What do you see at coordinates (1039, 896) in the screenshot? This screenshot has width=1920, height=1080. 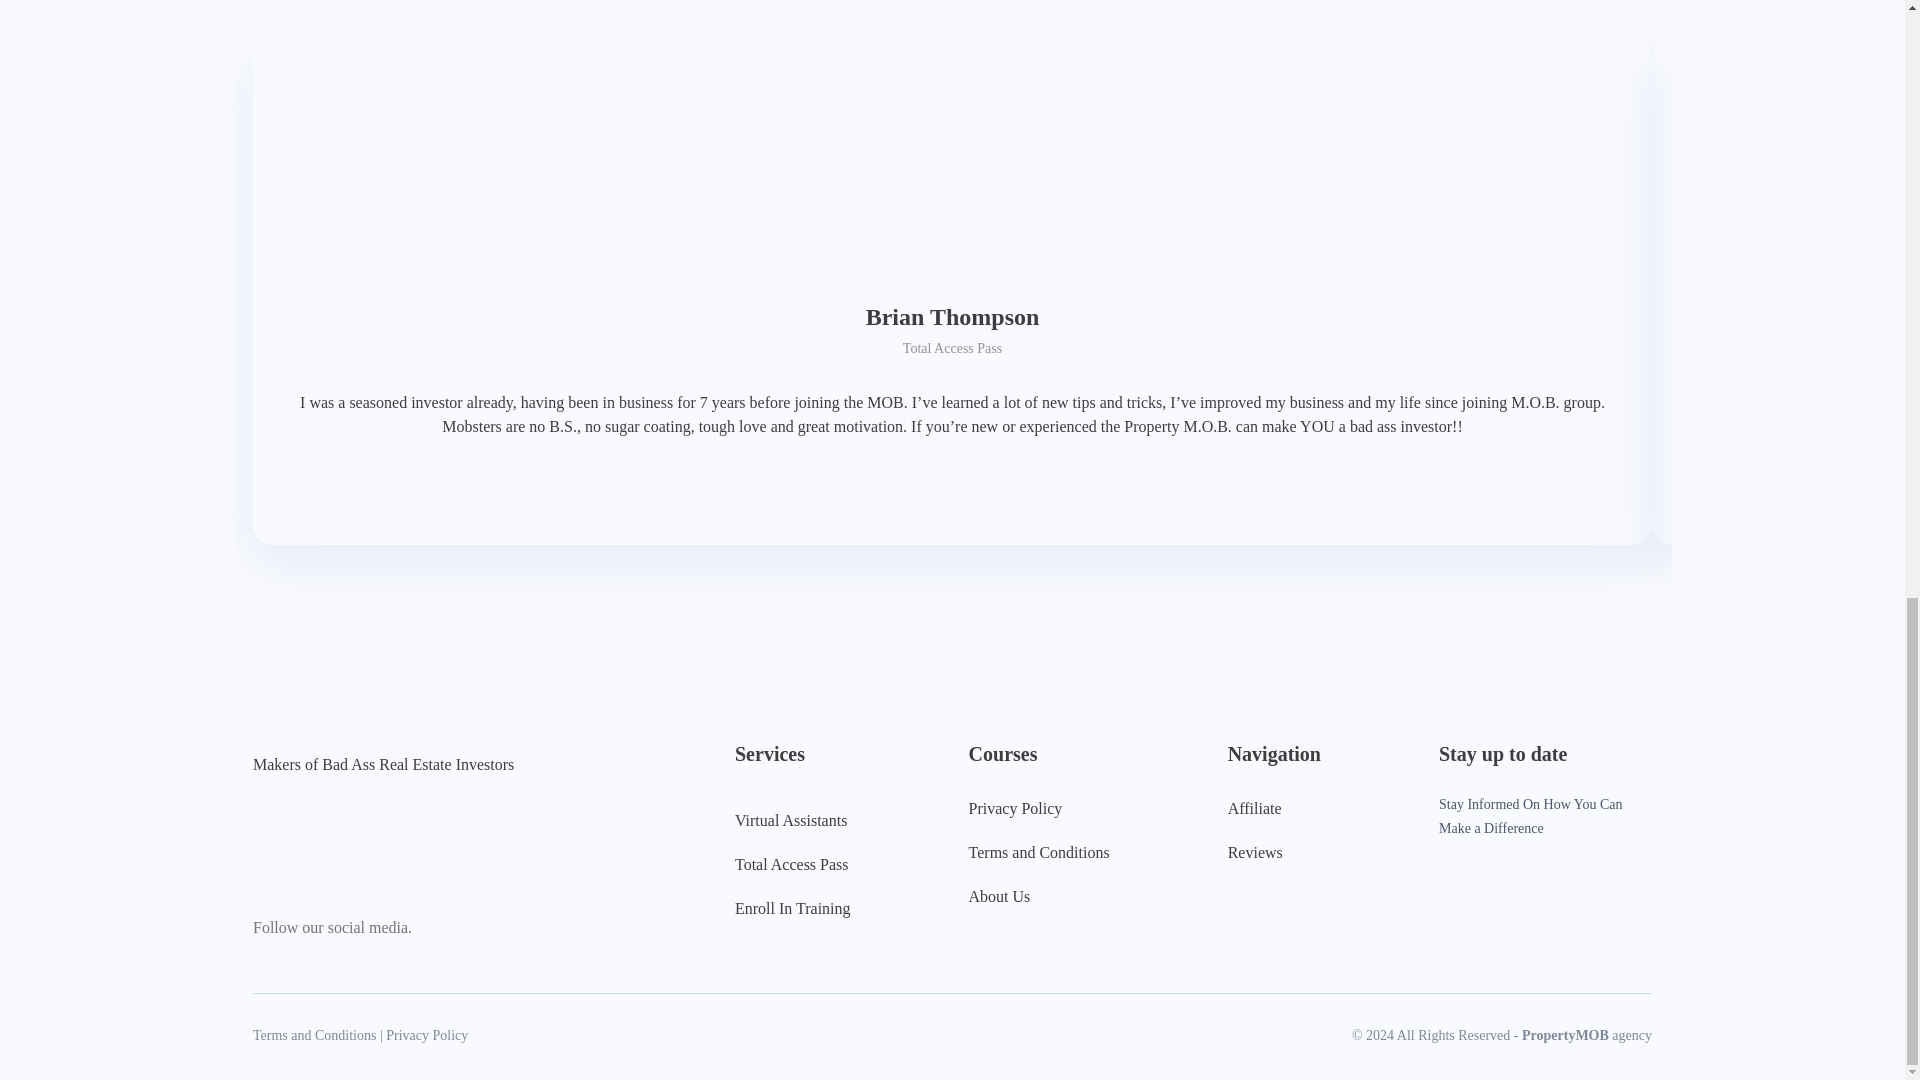 I see `About Us` at bounding box center [1039, 896].